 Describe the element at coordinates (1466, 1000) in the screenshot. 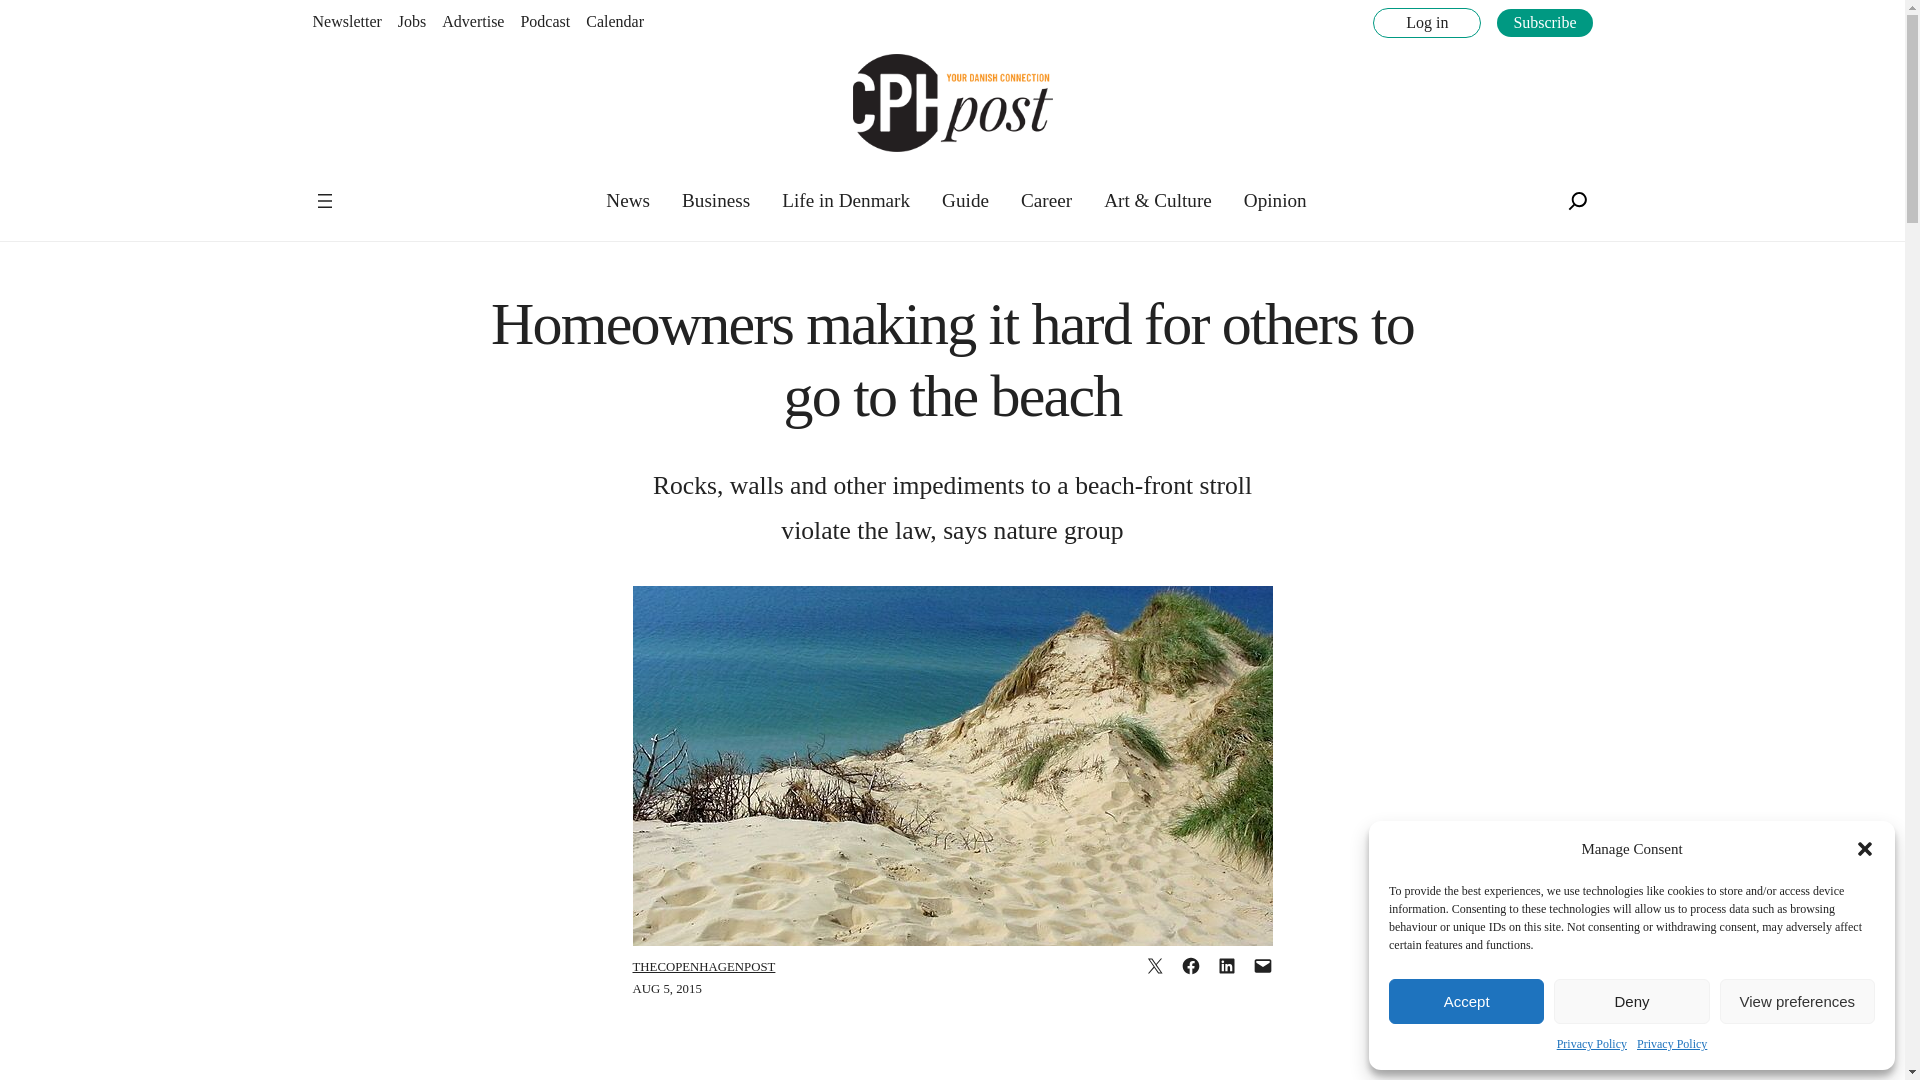

I see `Accept` at that location.